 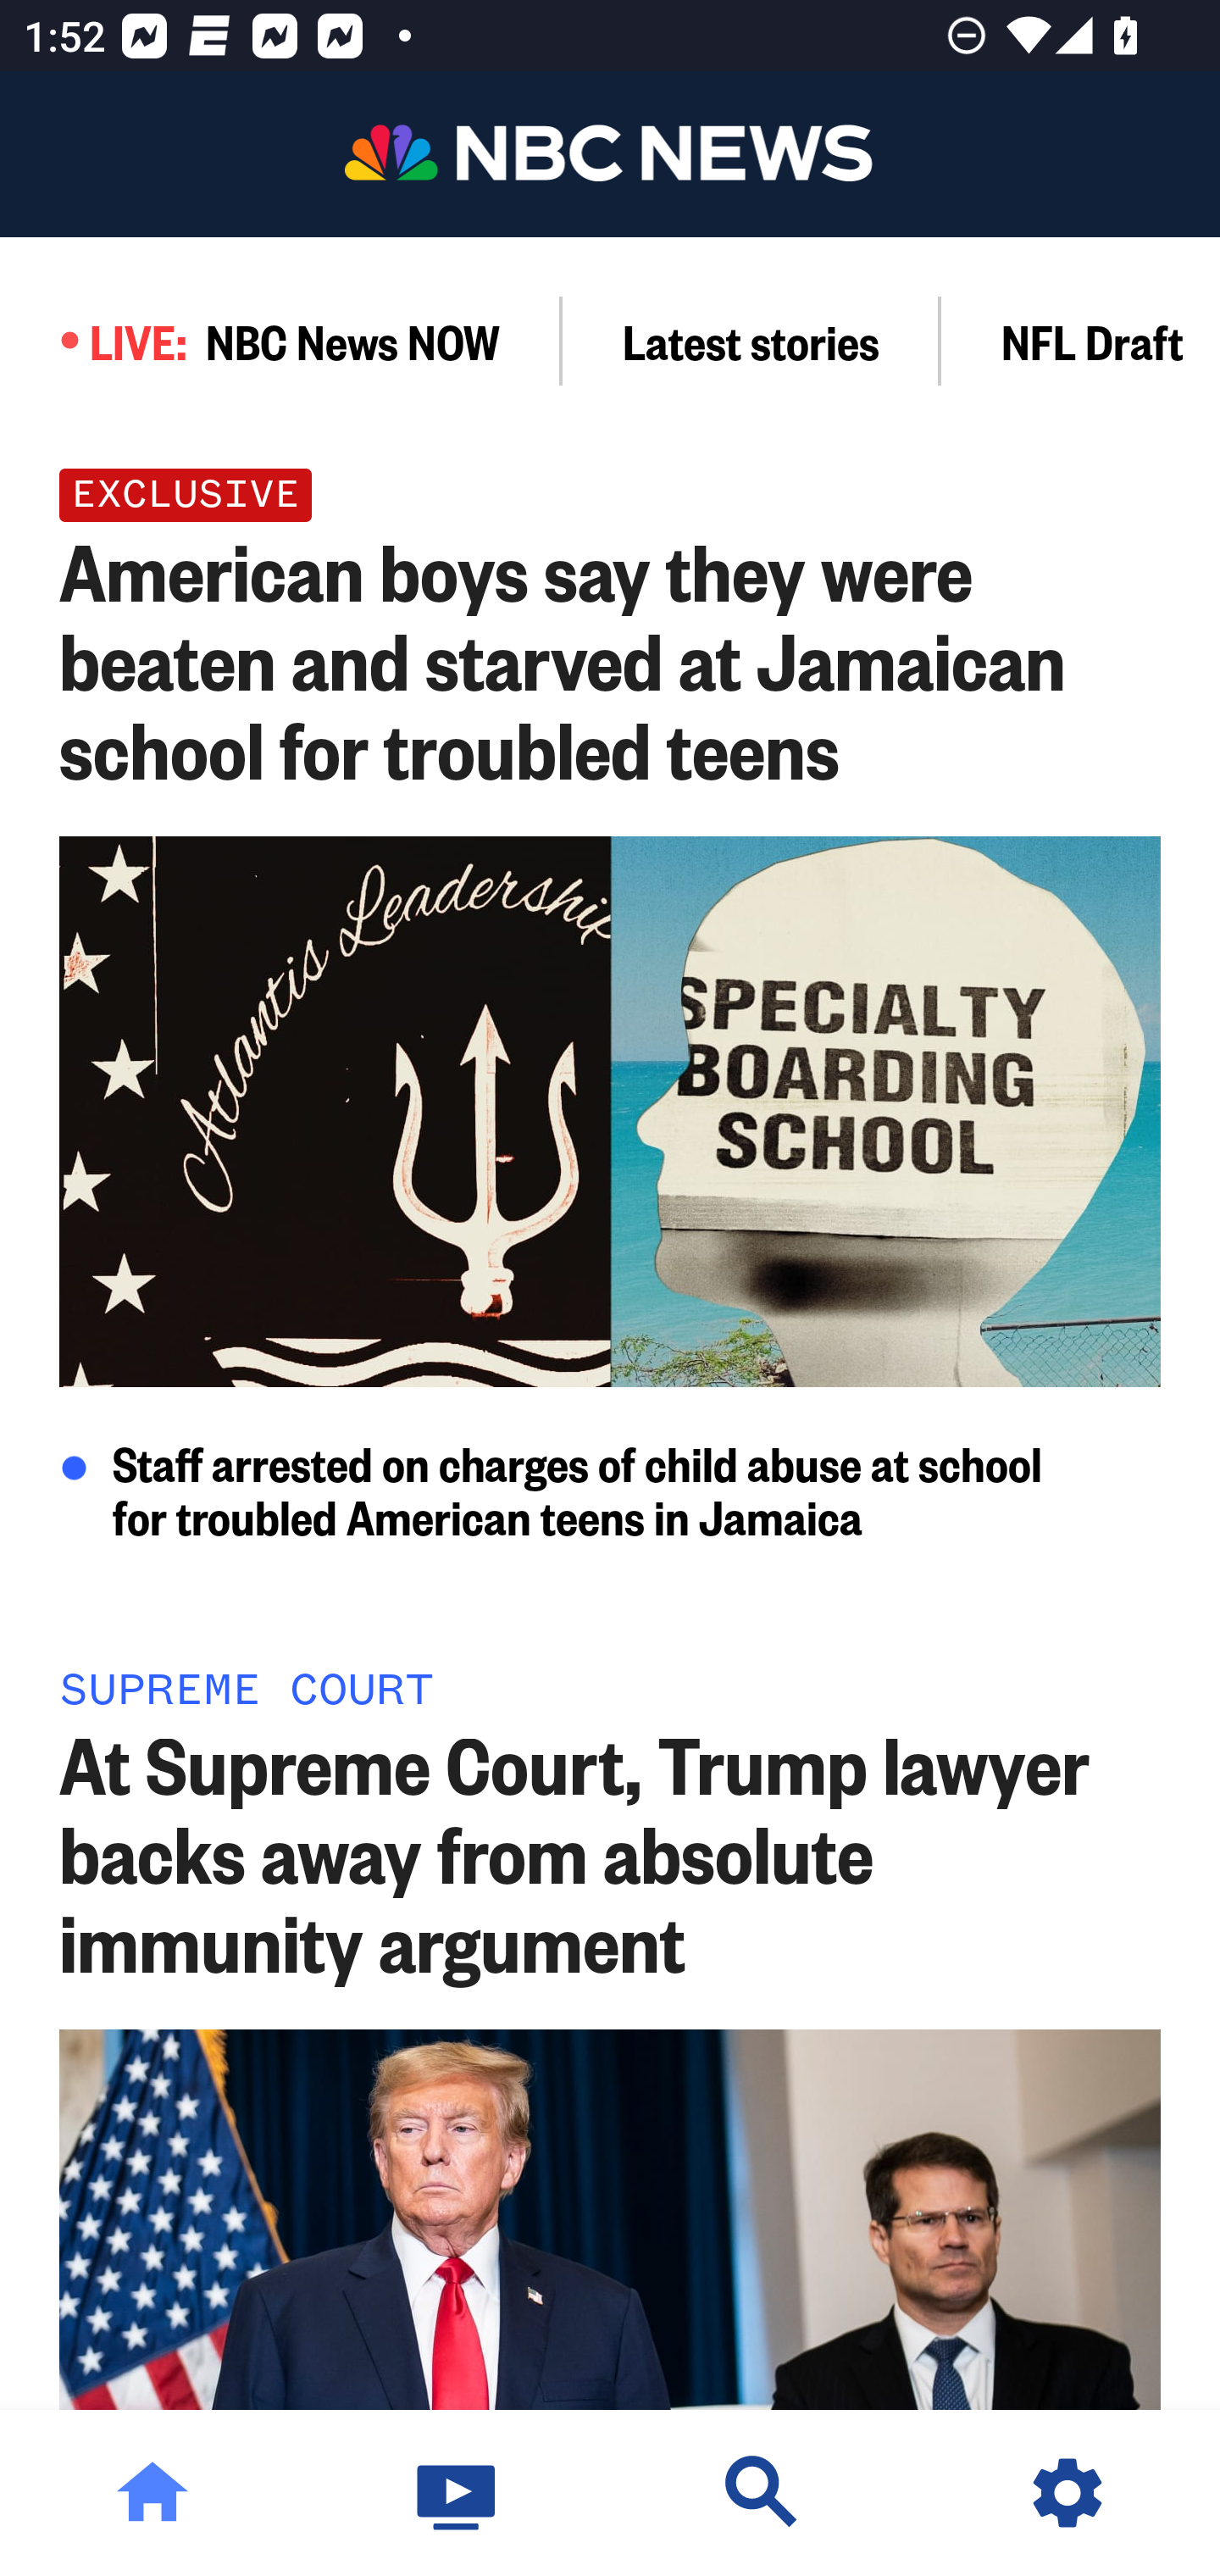 What do you see at coordinates (1067, 2493) in the screenshot?
I see `Settings` at bounding box center [1067, 2493].